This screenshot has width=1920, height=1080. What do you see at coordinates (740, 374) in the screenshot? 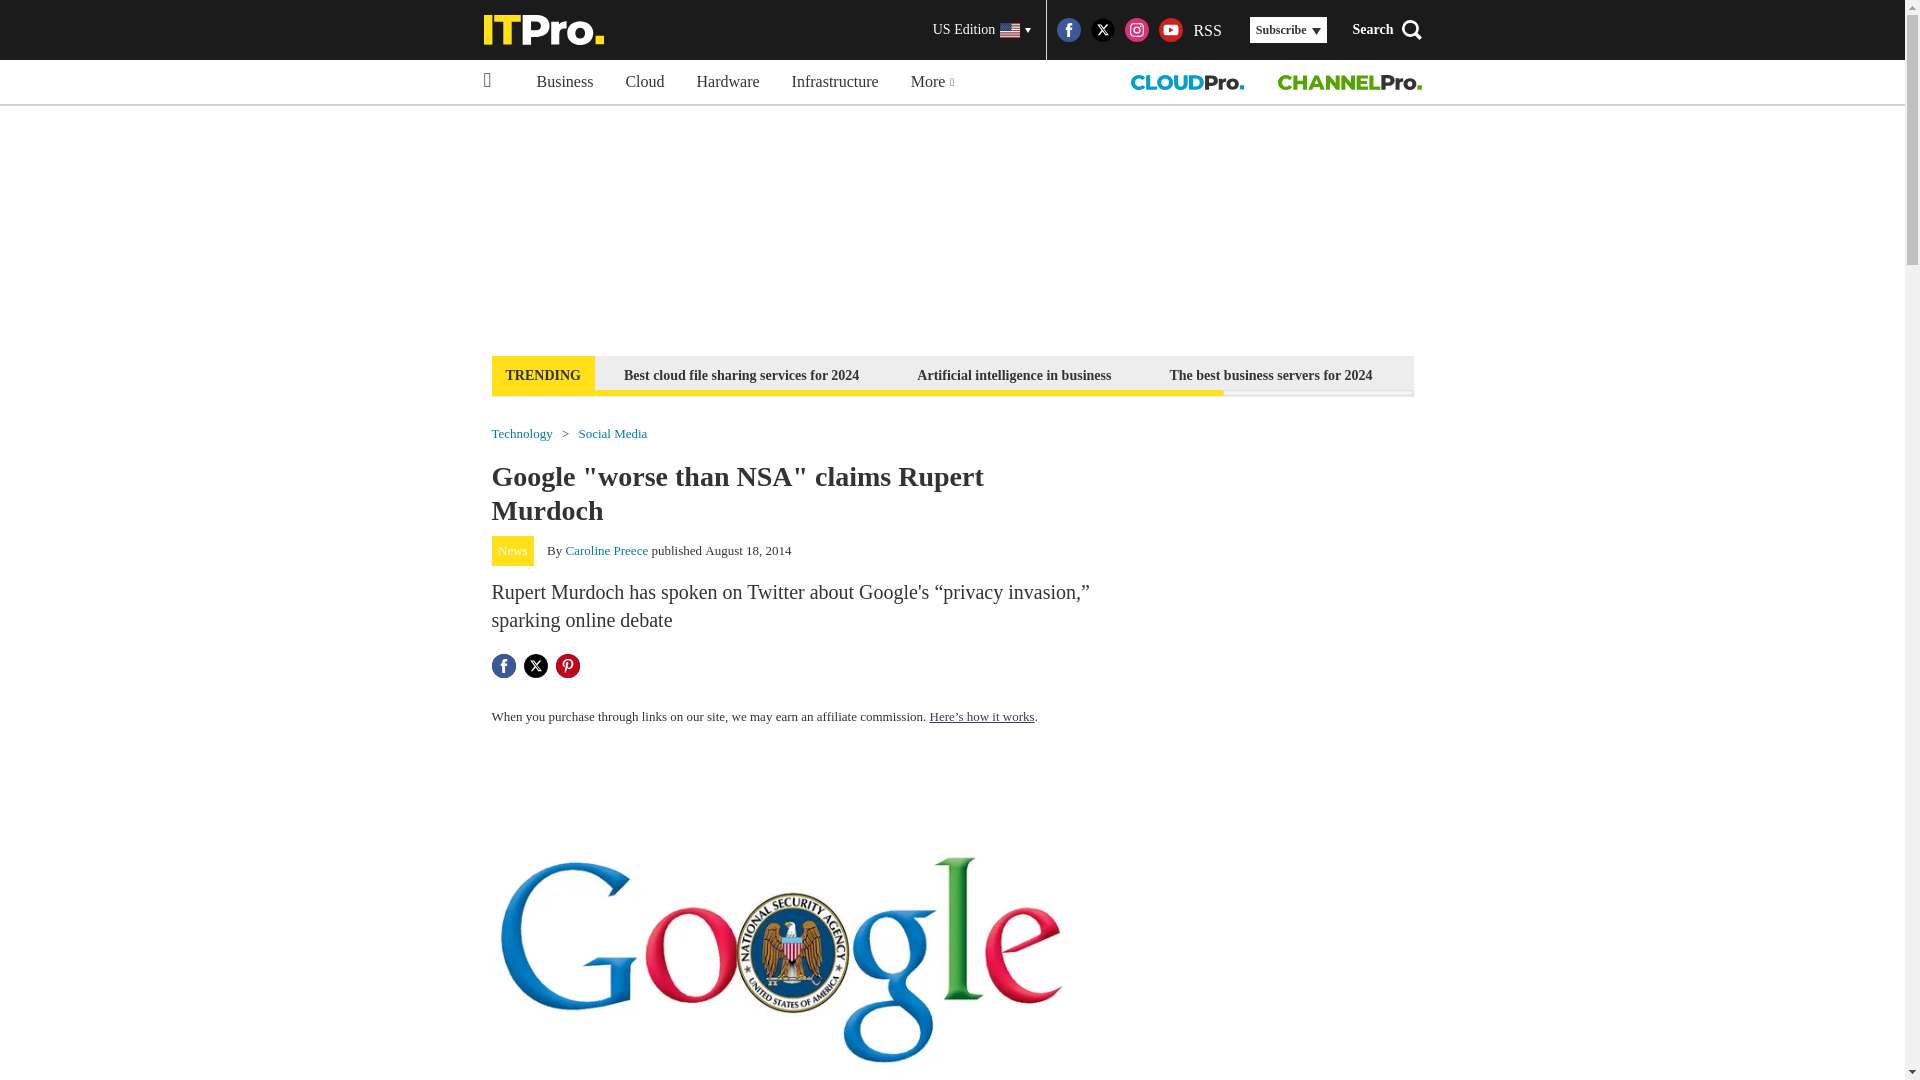
I see `Best cloud file sharing services for 2024` at bounding box center [740, 374].